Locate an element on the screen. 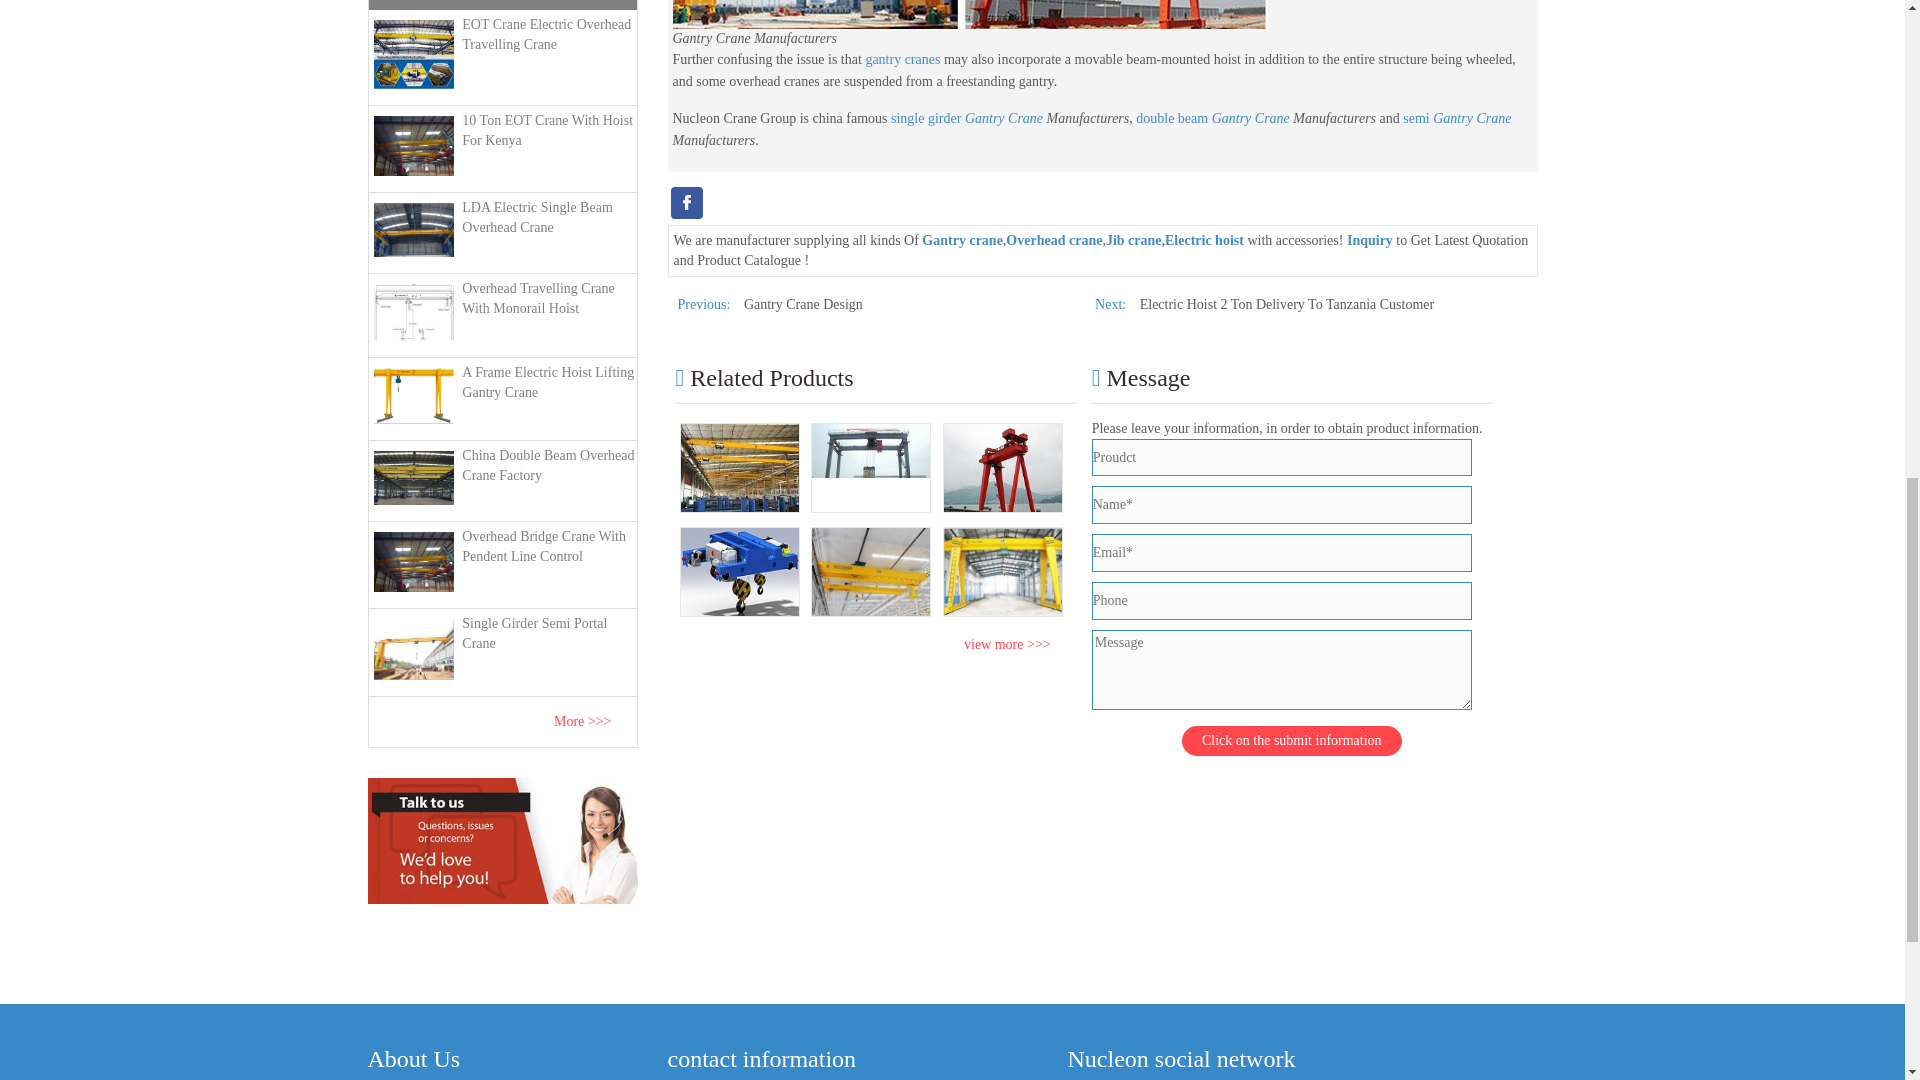  China Double Beam Overhead Crane Factory is located at coordinates (502, 478).